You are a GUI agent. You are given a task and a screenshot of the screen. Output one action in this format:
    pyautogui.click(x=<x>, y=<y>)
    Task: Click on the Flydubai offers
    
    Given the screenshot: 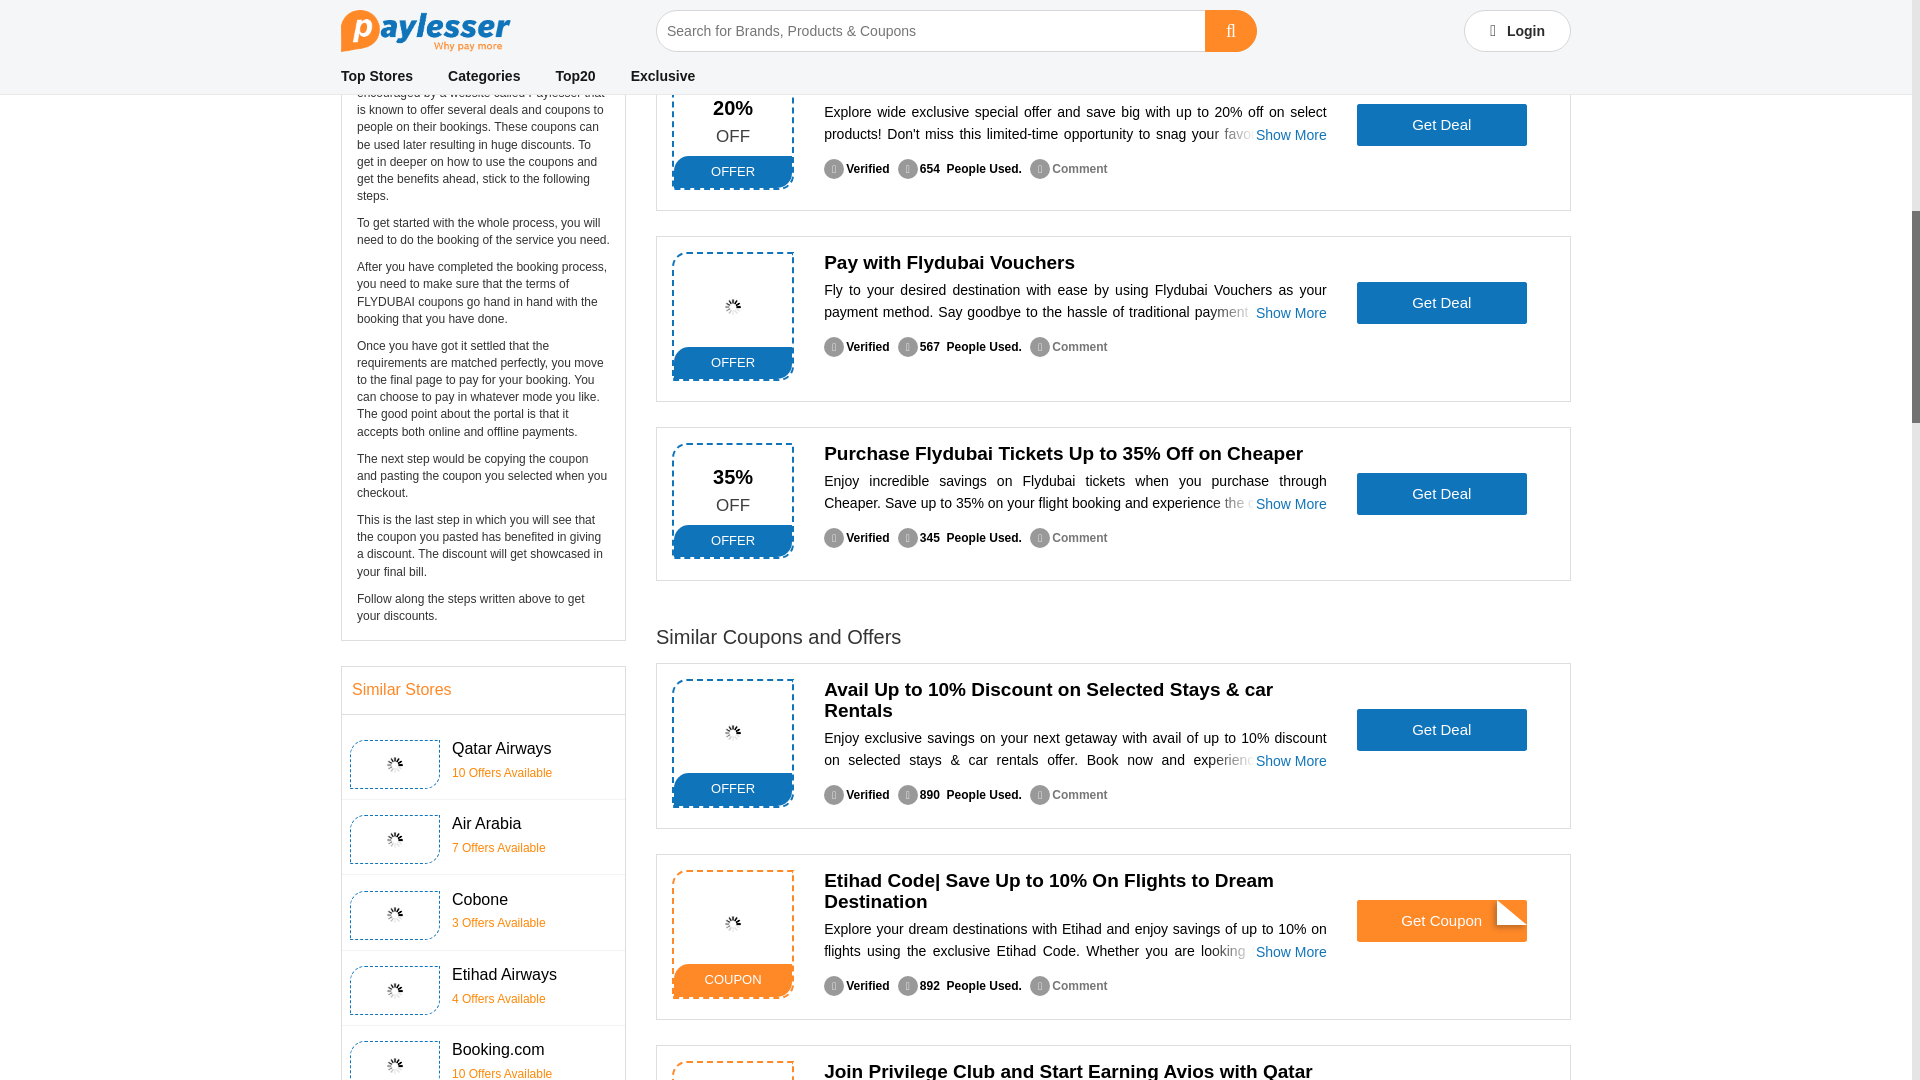 What is the action you would take?
    pyautogui.click(x=733, y=306)
    